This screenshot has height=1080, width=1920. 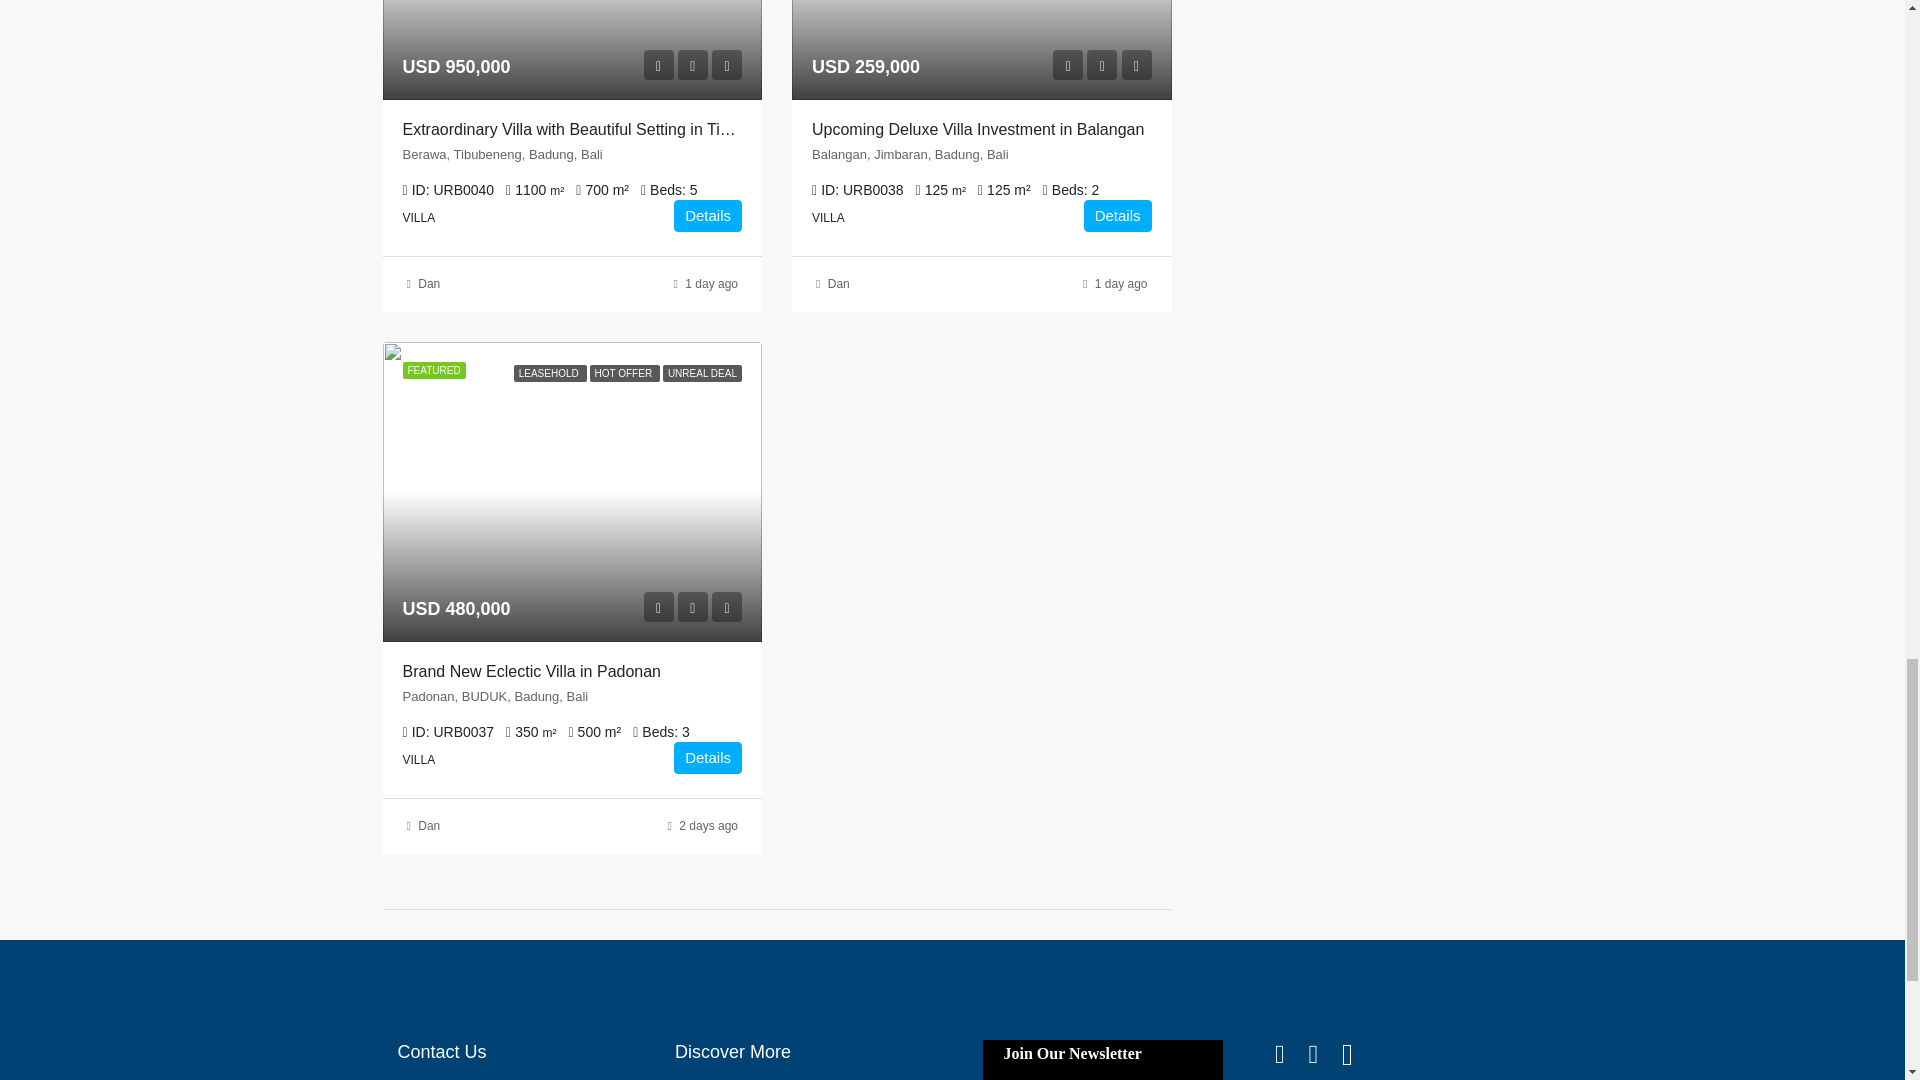 I want to click on Follow us on Facebook, so click(x=1292, y=1054).